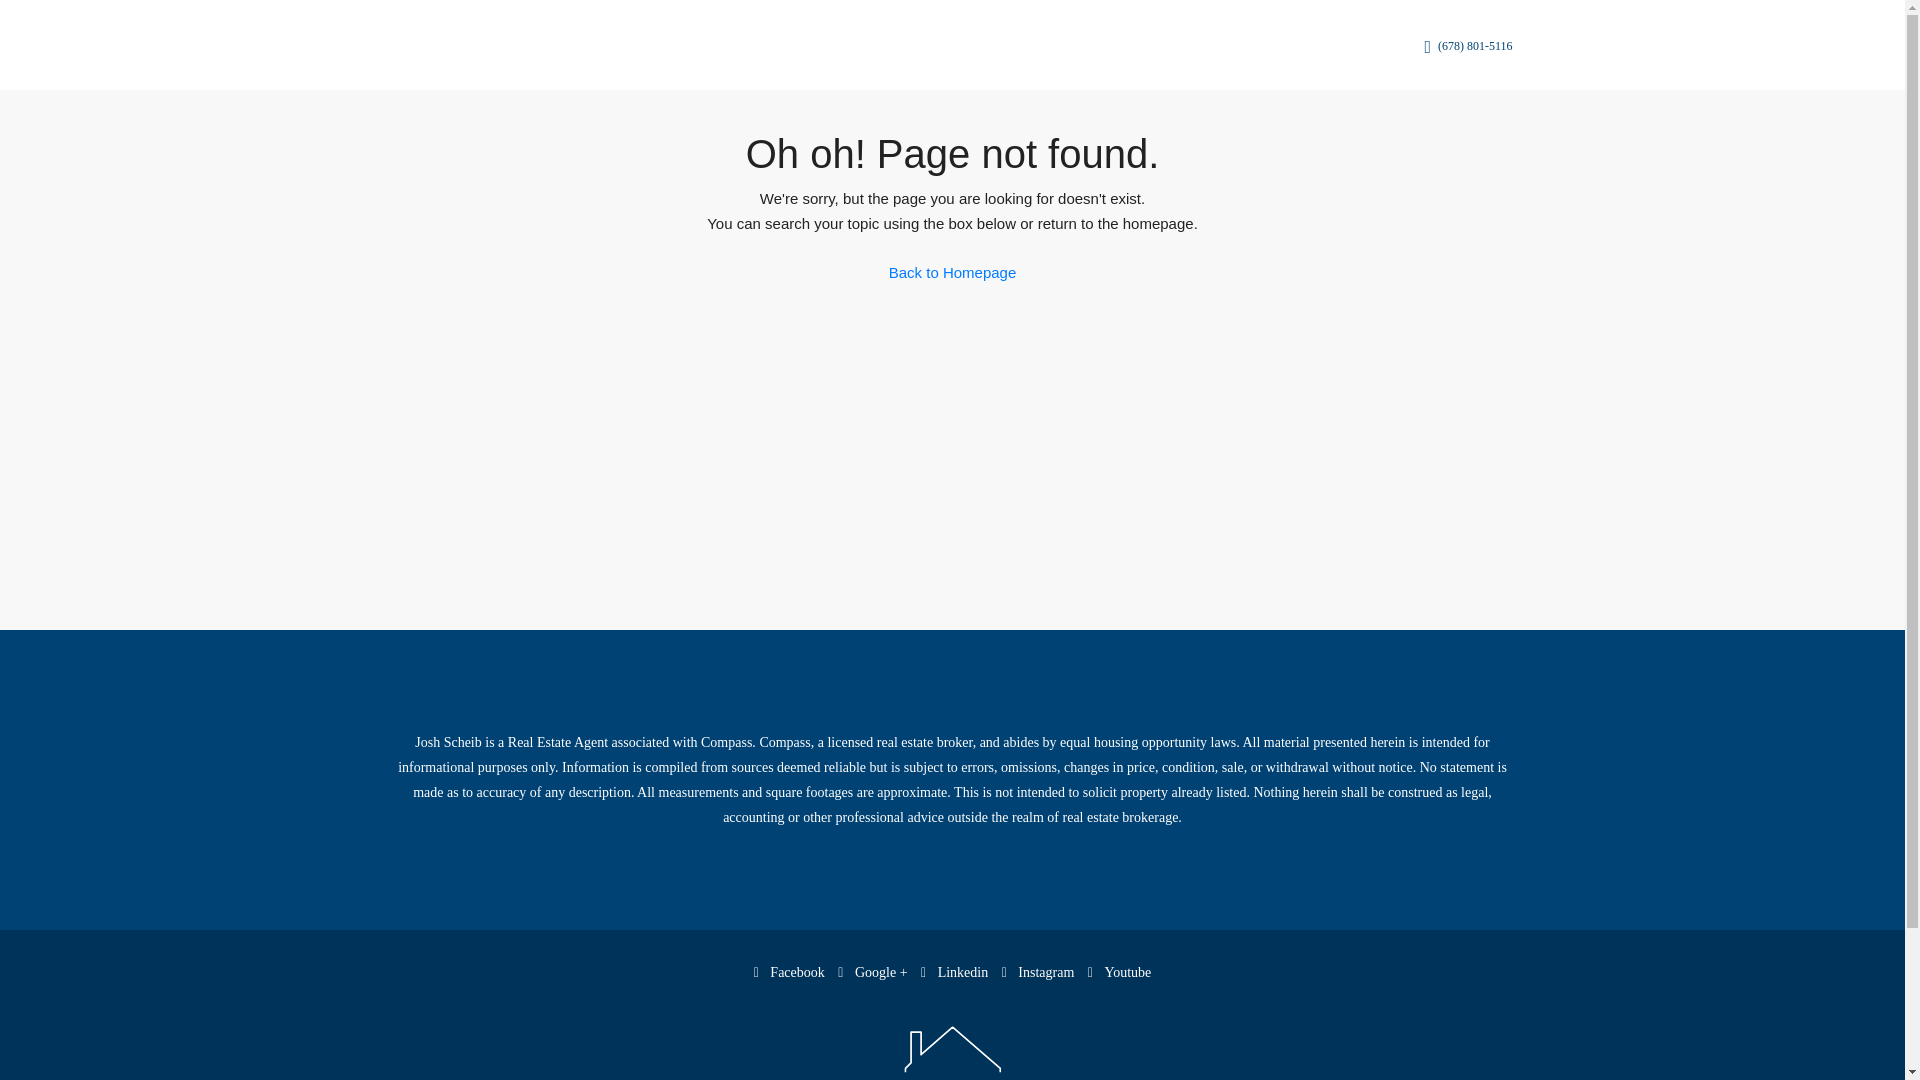 The height and width of the screenshot is (1080, 1920). I want to click on Communities, so click(892, 46).